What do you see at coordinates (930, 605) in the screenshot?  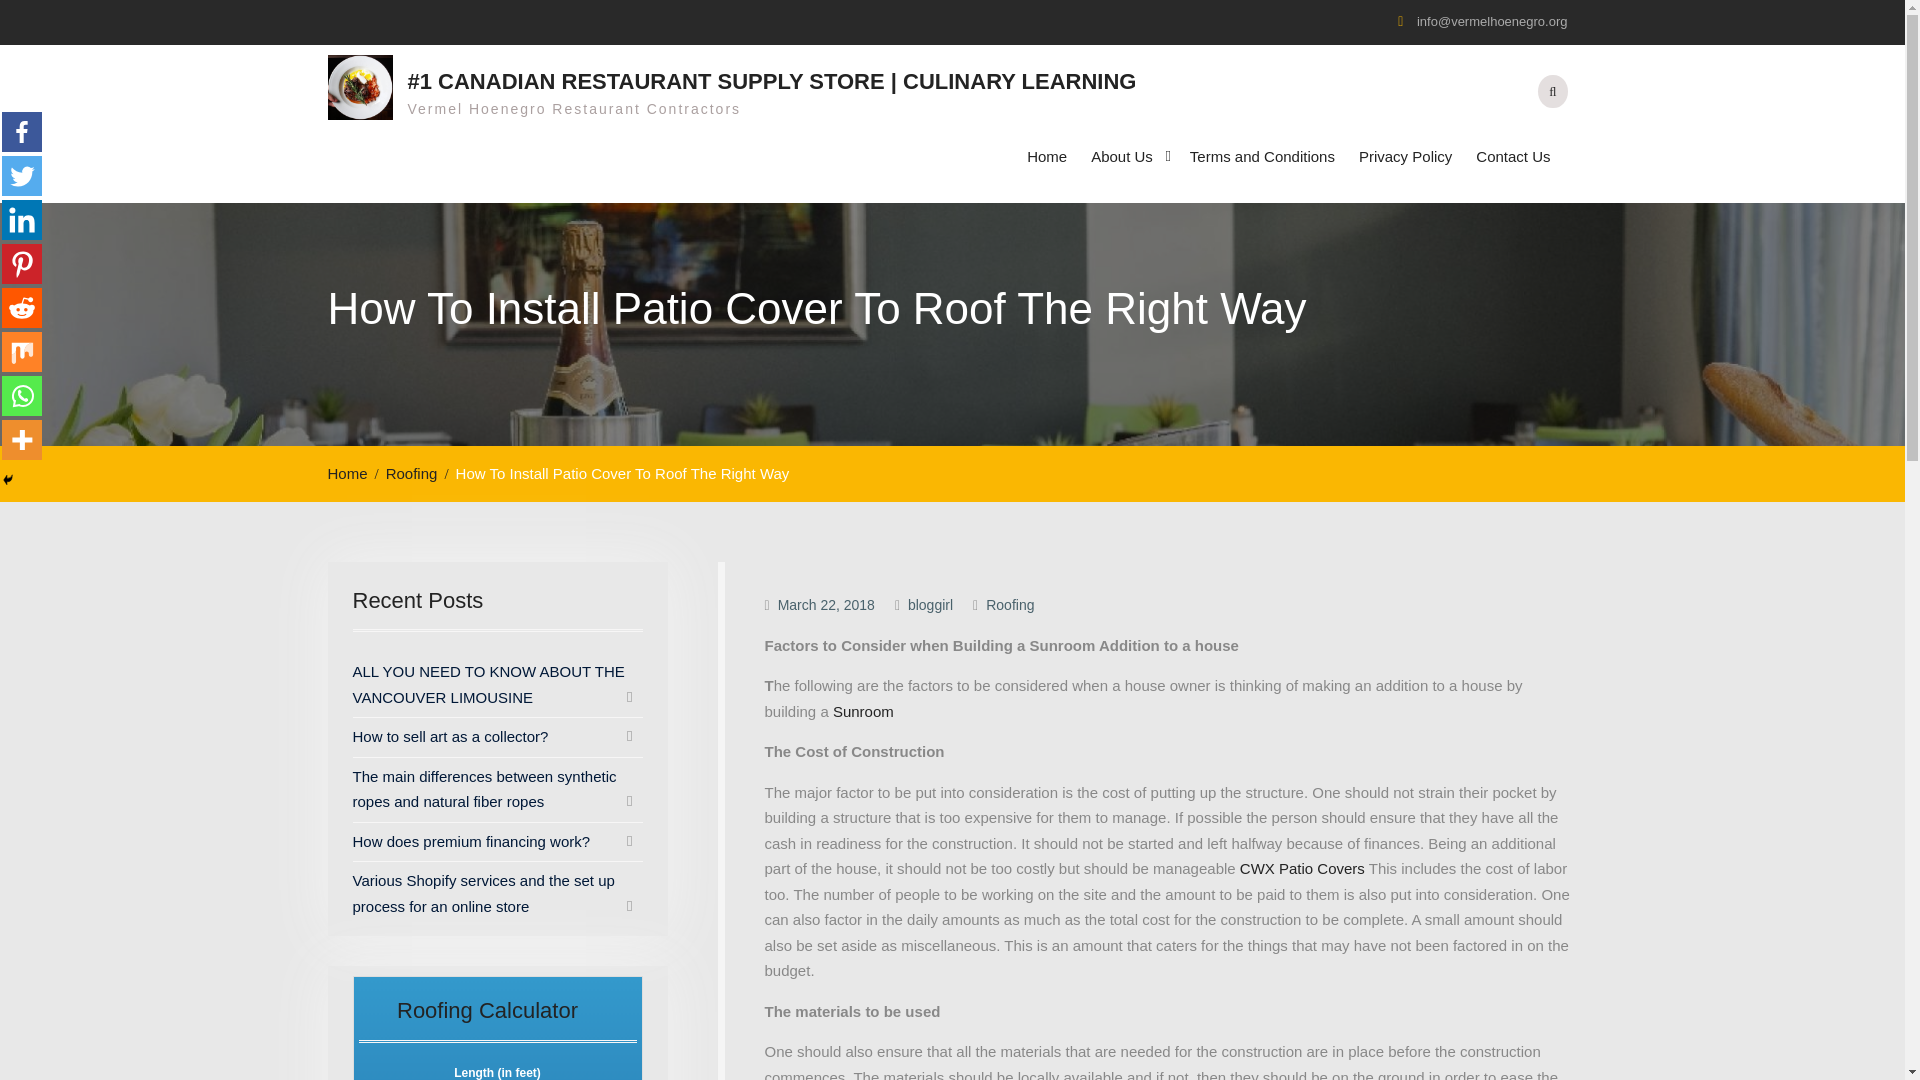 I see `bloggirl` at bounding box center [930, 605].